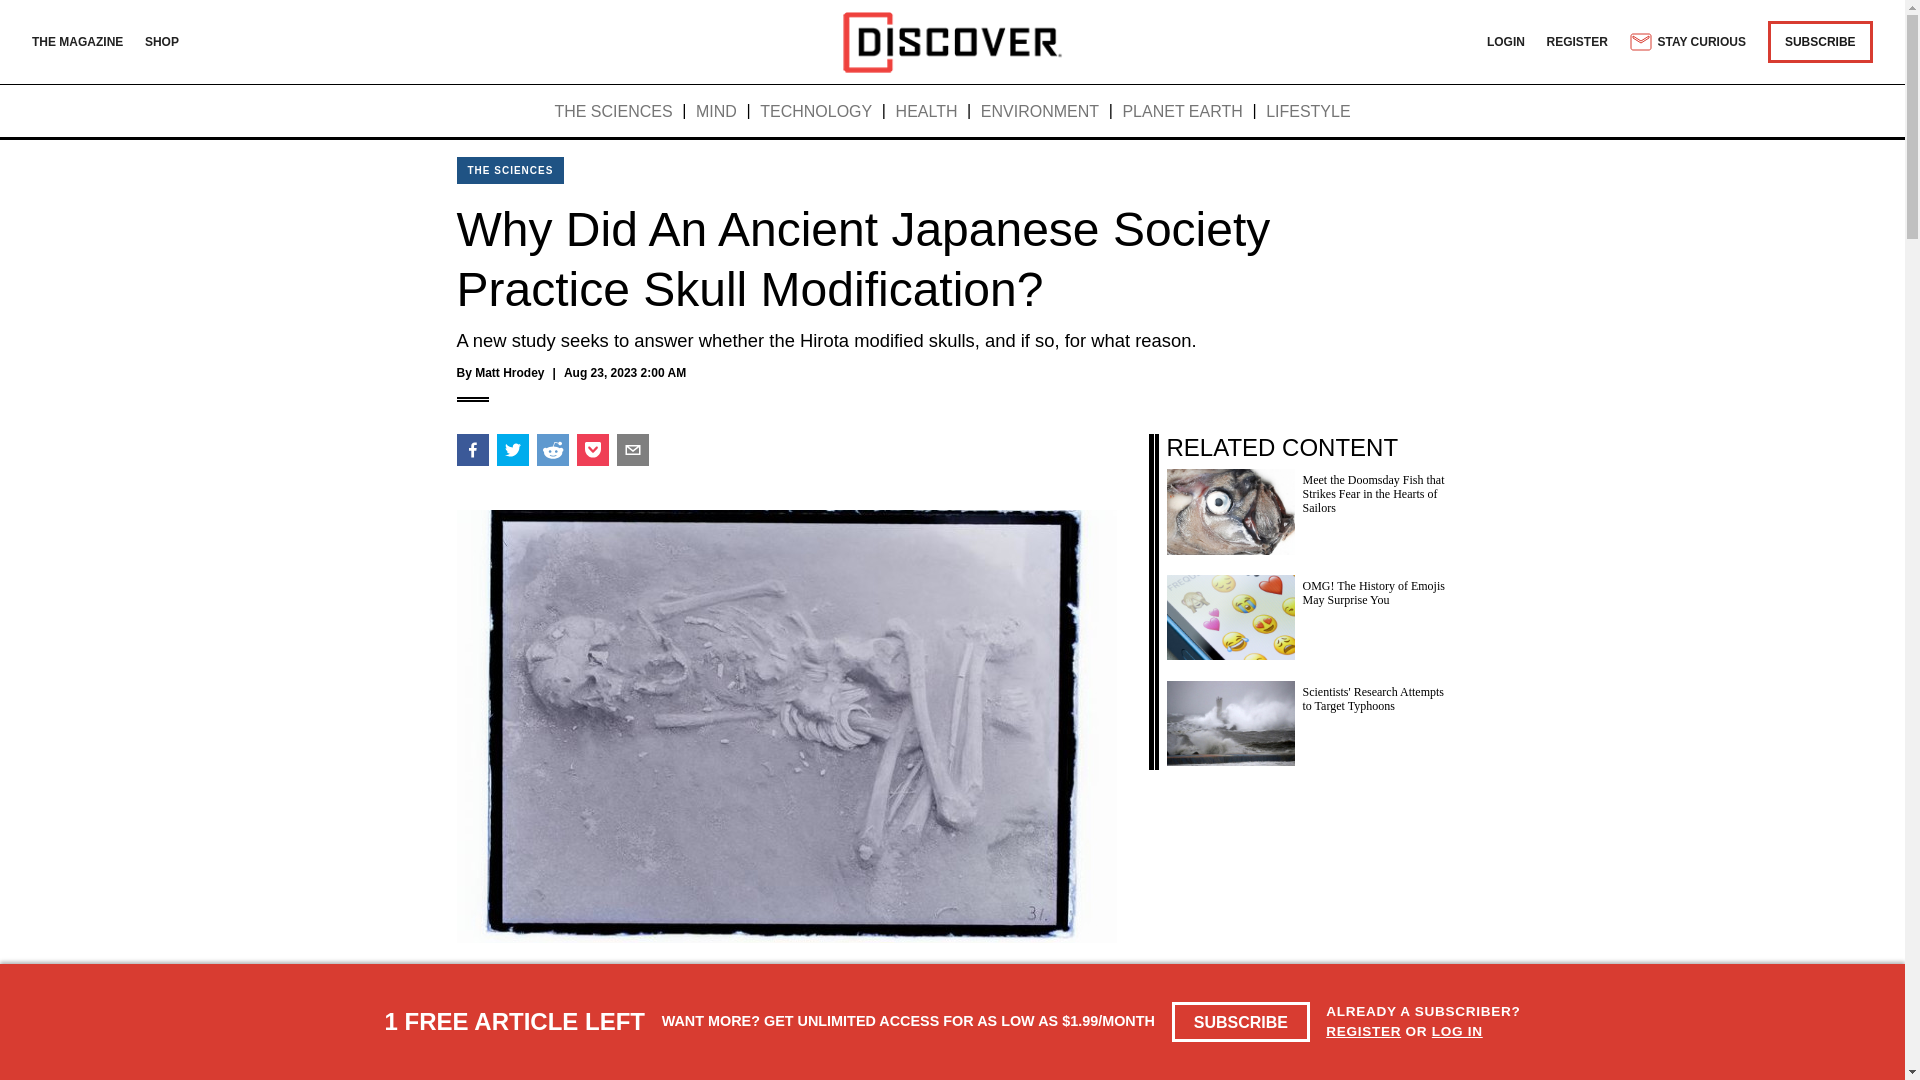 The height and width of the screenshot is (1080, 1920). I want to click on Scientists' Research Attempts to Target Typhoons, so click(1306, 718).